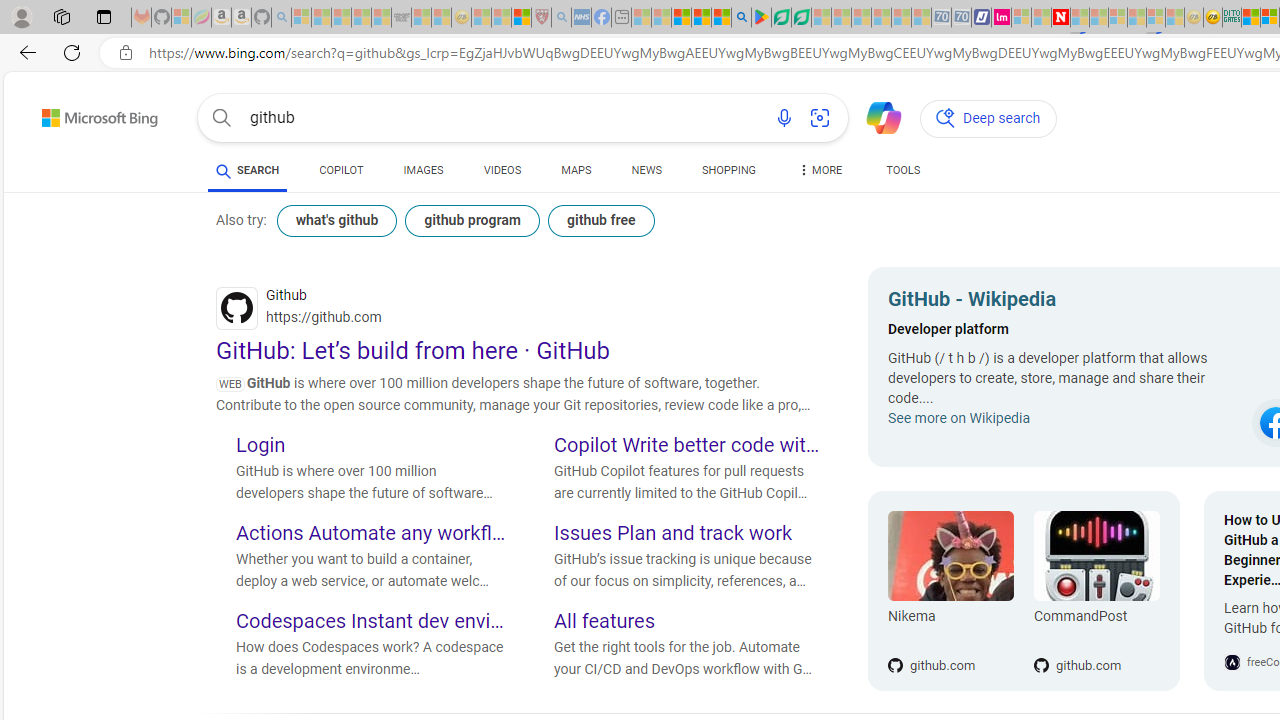 This screenshot has width=1280, height=720. What do you see at coordinates (472, 220) in the screenshot?
I see `github program` at bounding box center [472, 220].